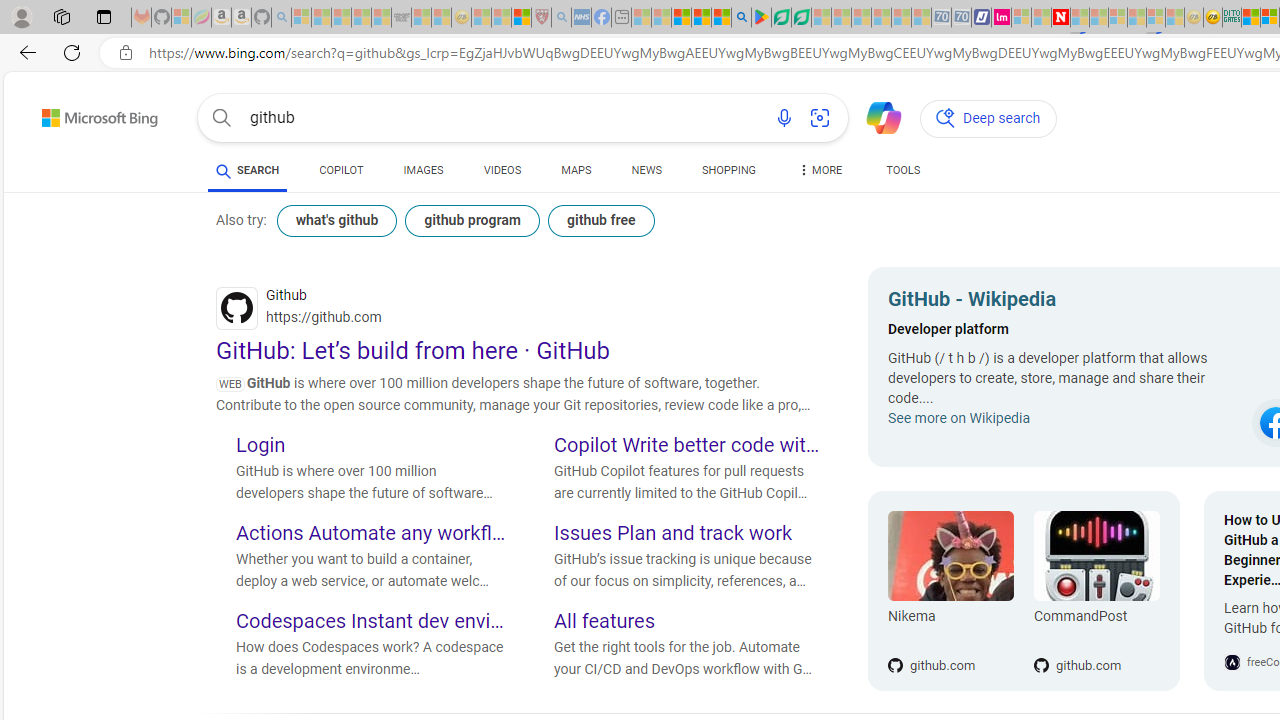 This screenshot has width=1280, height=720. What do you see at coordinates (472, 220) in the screenshot?
I see `github program` at bounding box center [472, 220].